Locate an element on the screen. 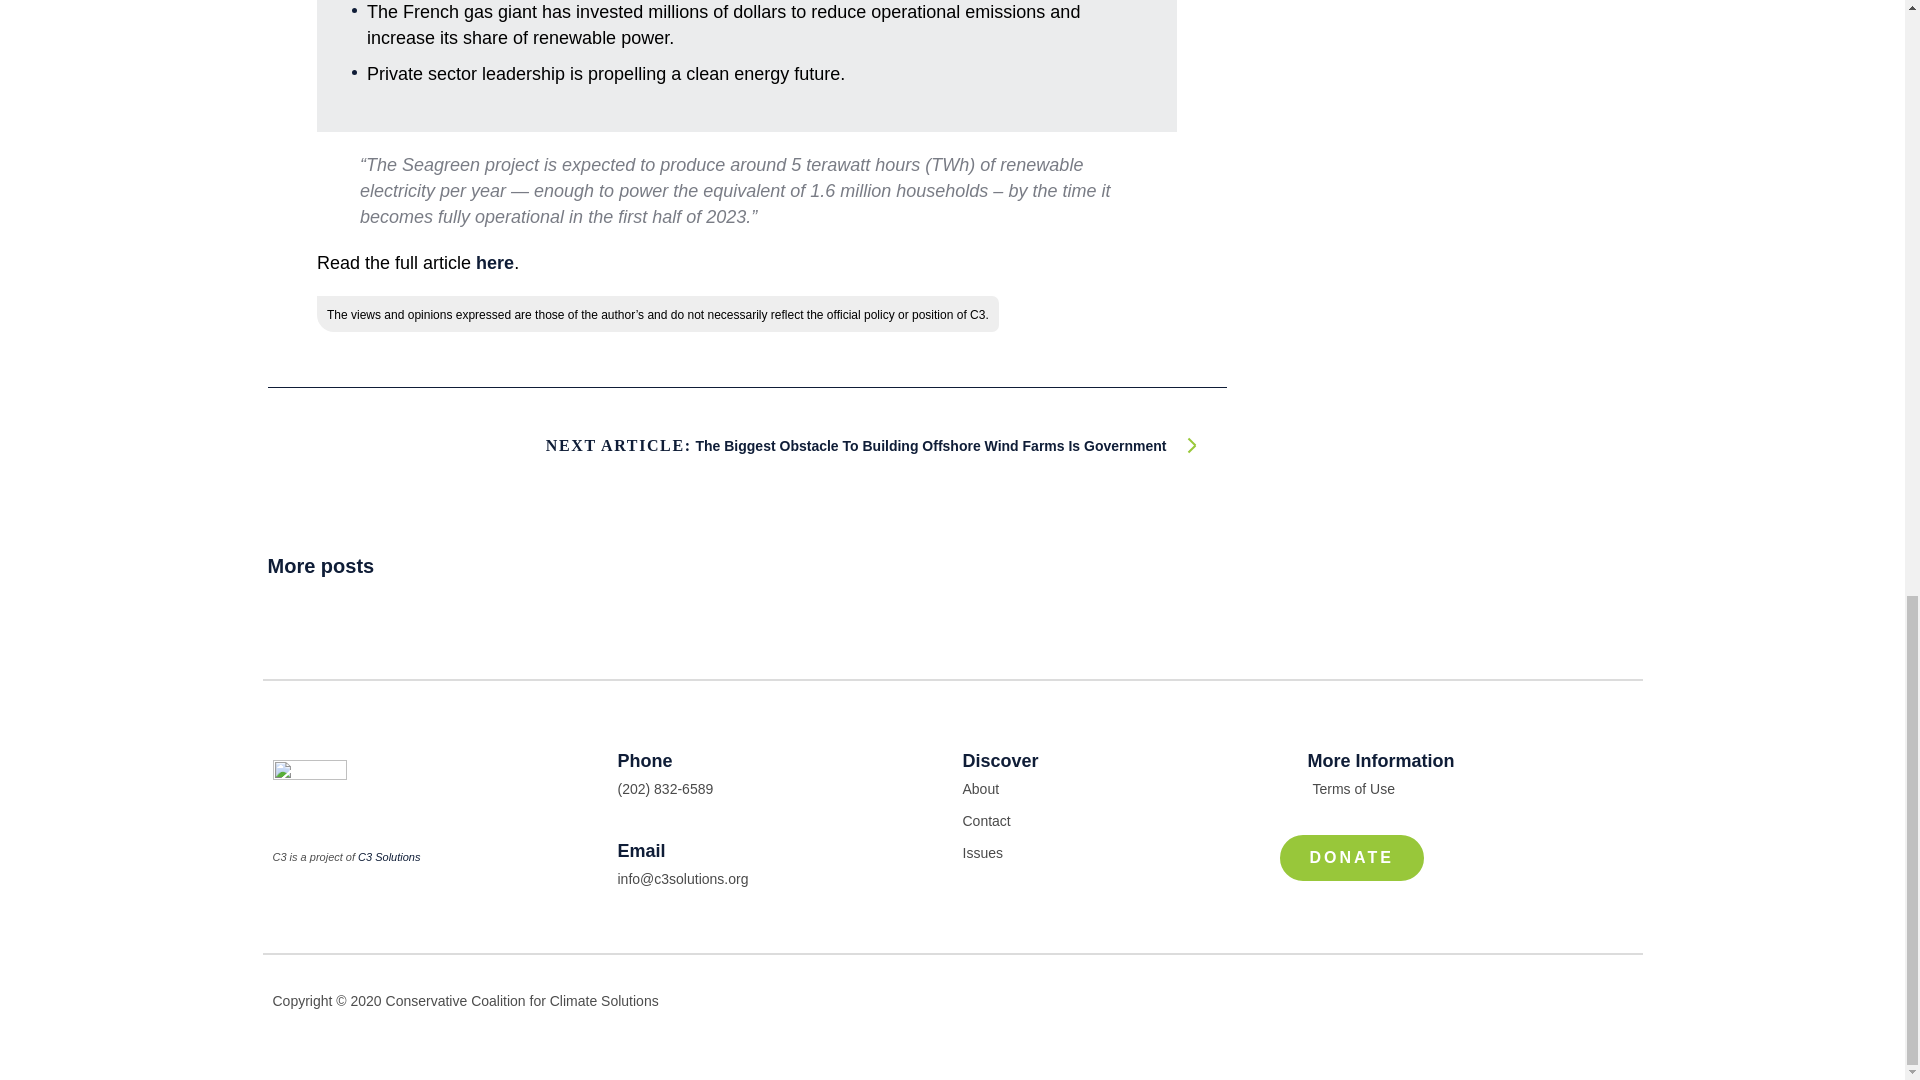 Image resolution: width=1920 pixels, height=1080 pixels. Contact is located at coordinates (1124, 820).